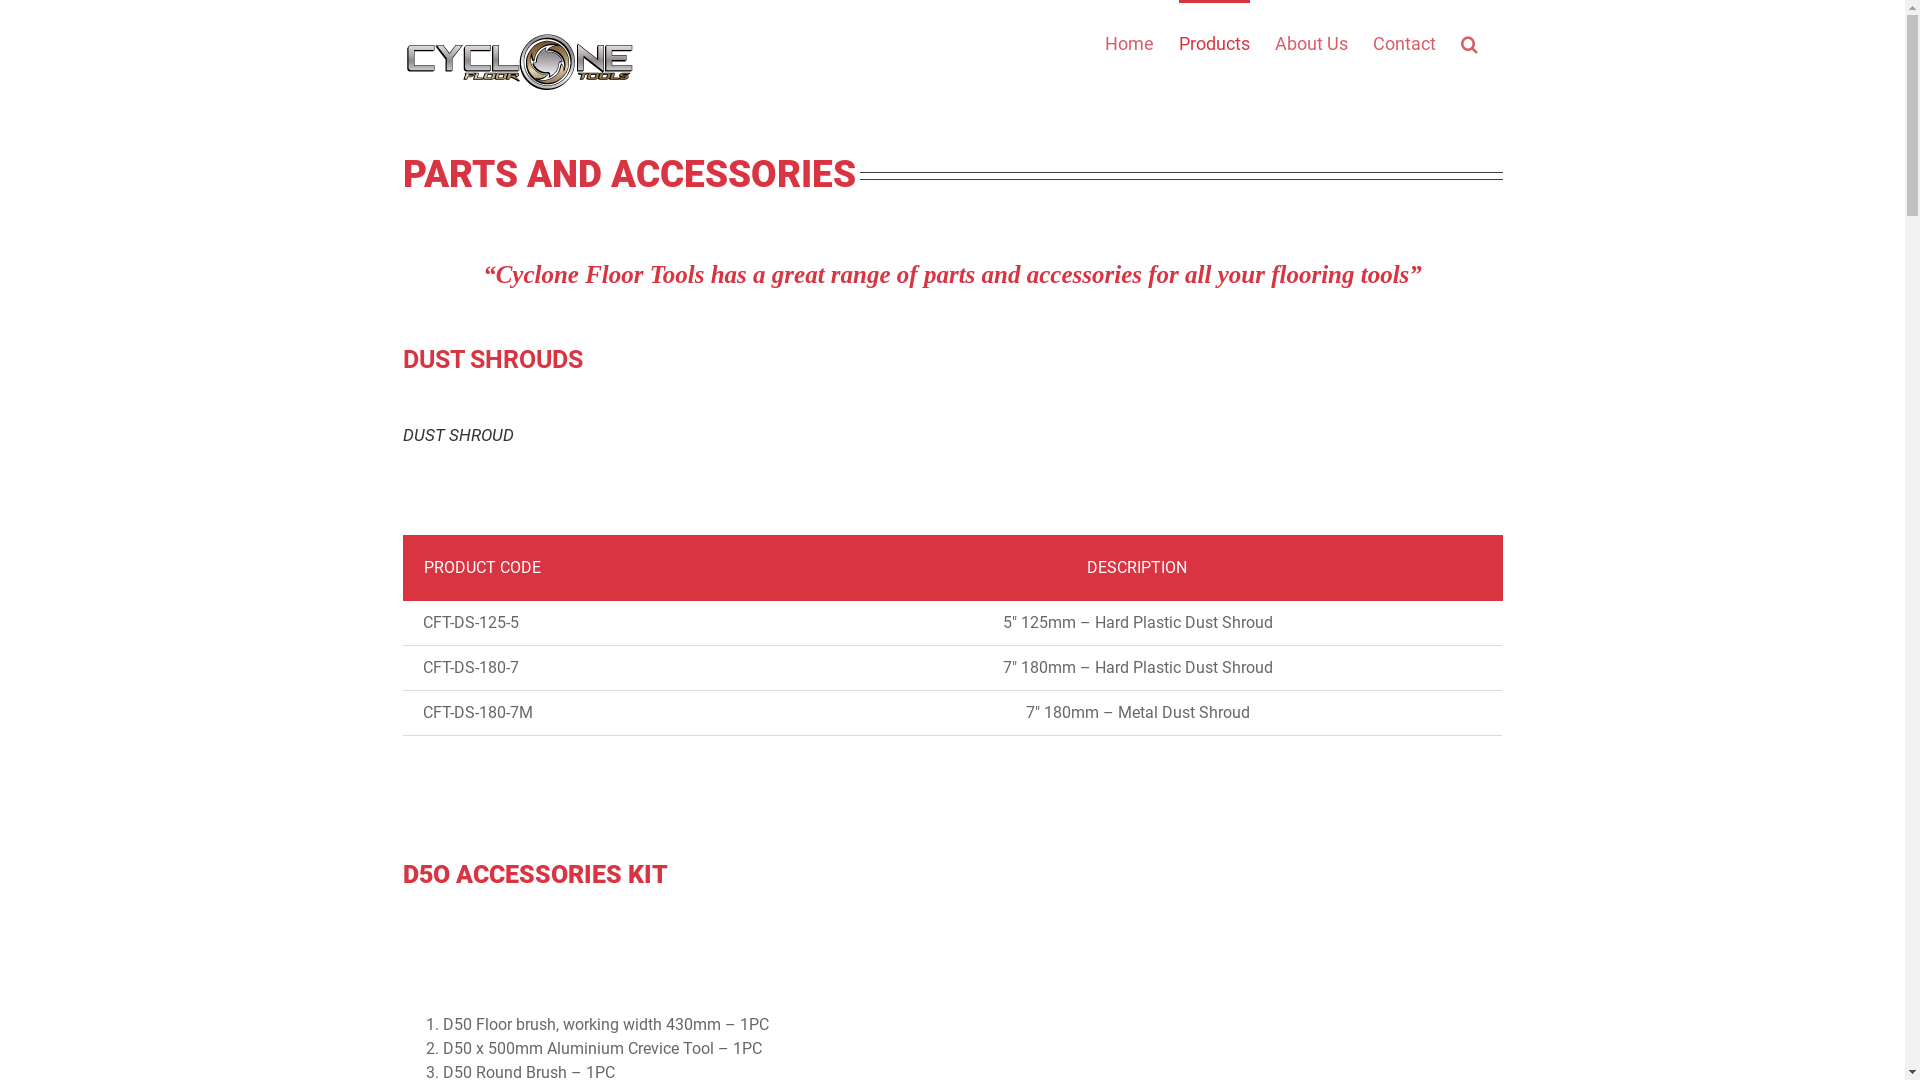 The width and height of the screenshot is (1920, 1080). Describe the element at coordinates (1404, 42) in the screenshot. I see `Contact` at that location.